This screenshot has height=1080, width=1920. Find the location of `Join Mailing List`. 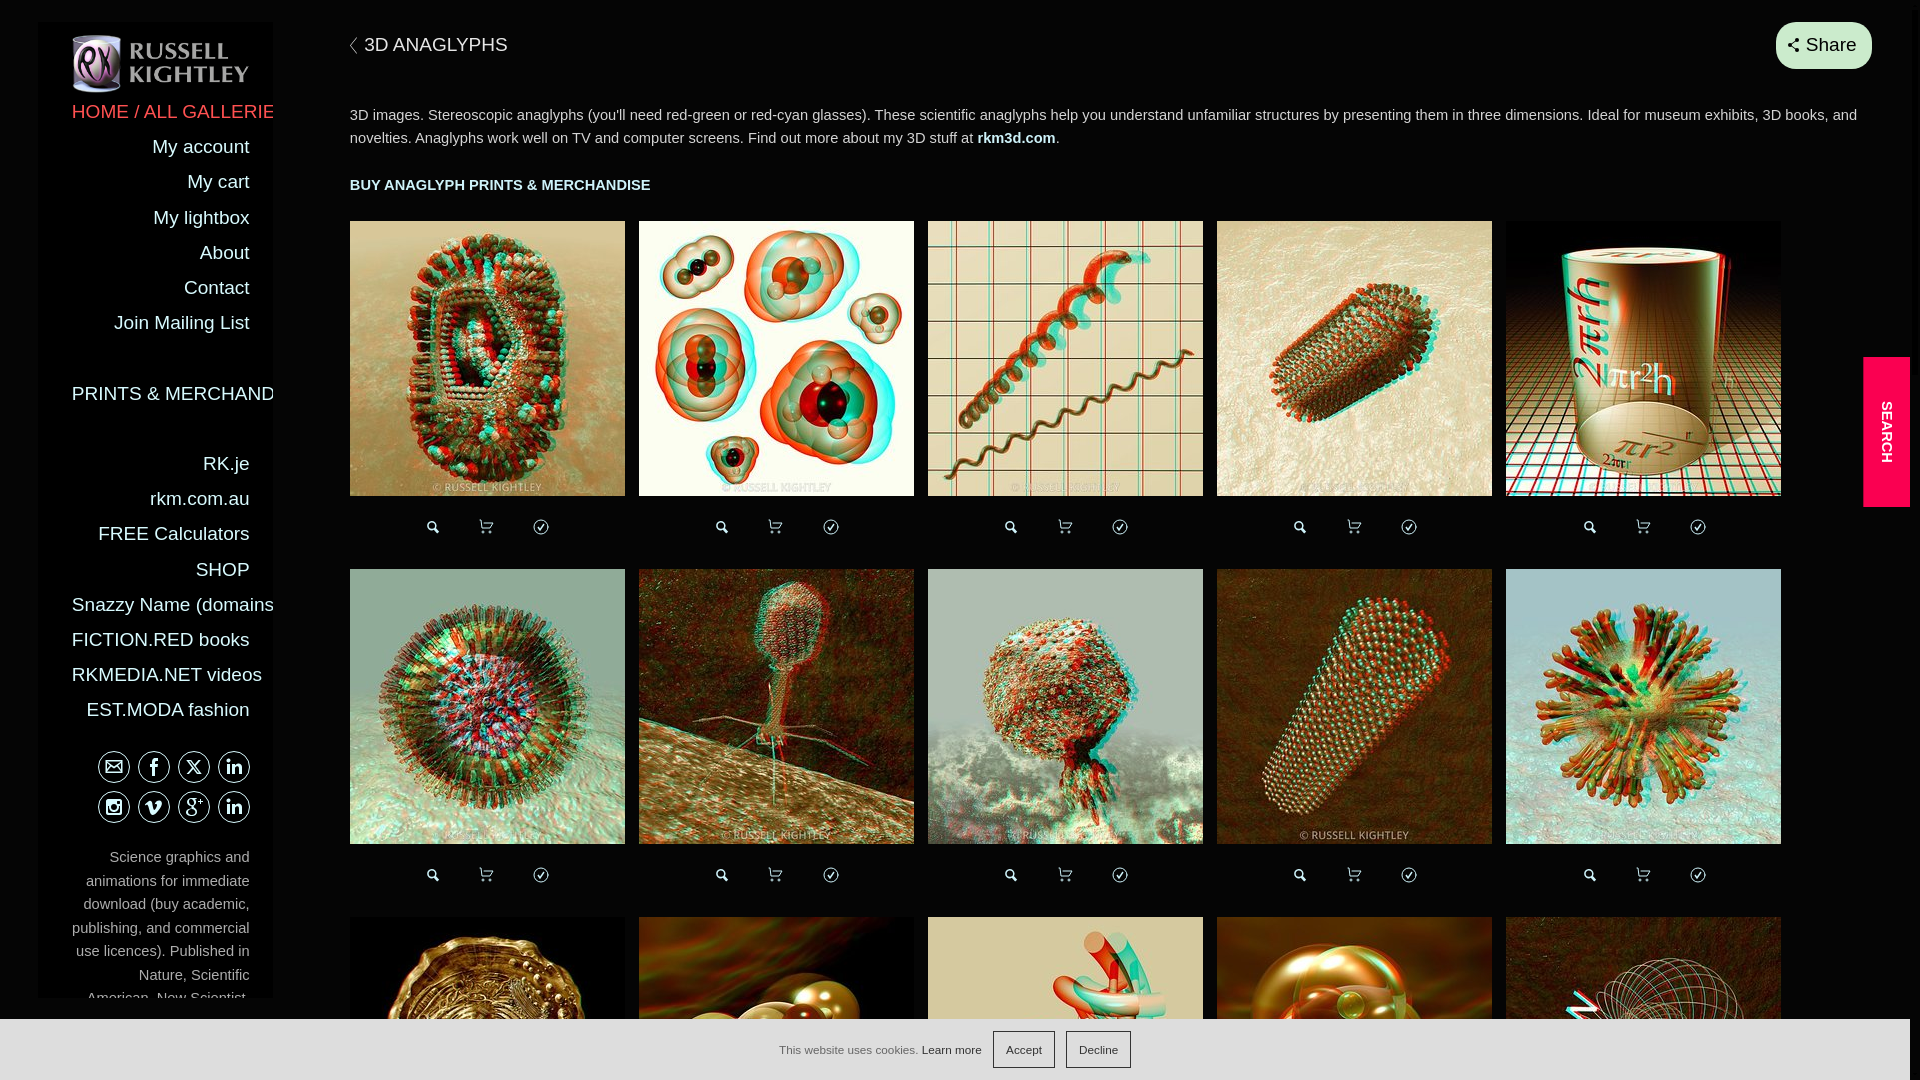

Join Mailing List is located at coordinates (181, 322).